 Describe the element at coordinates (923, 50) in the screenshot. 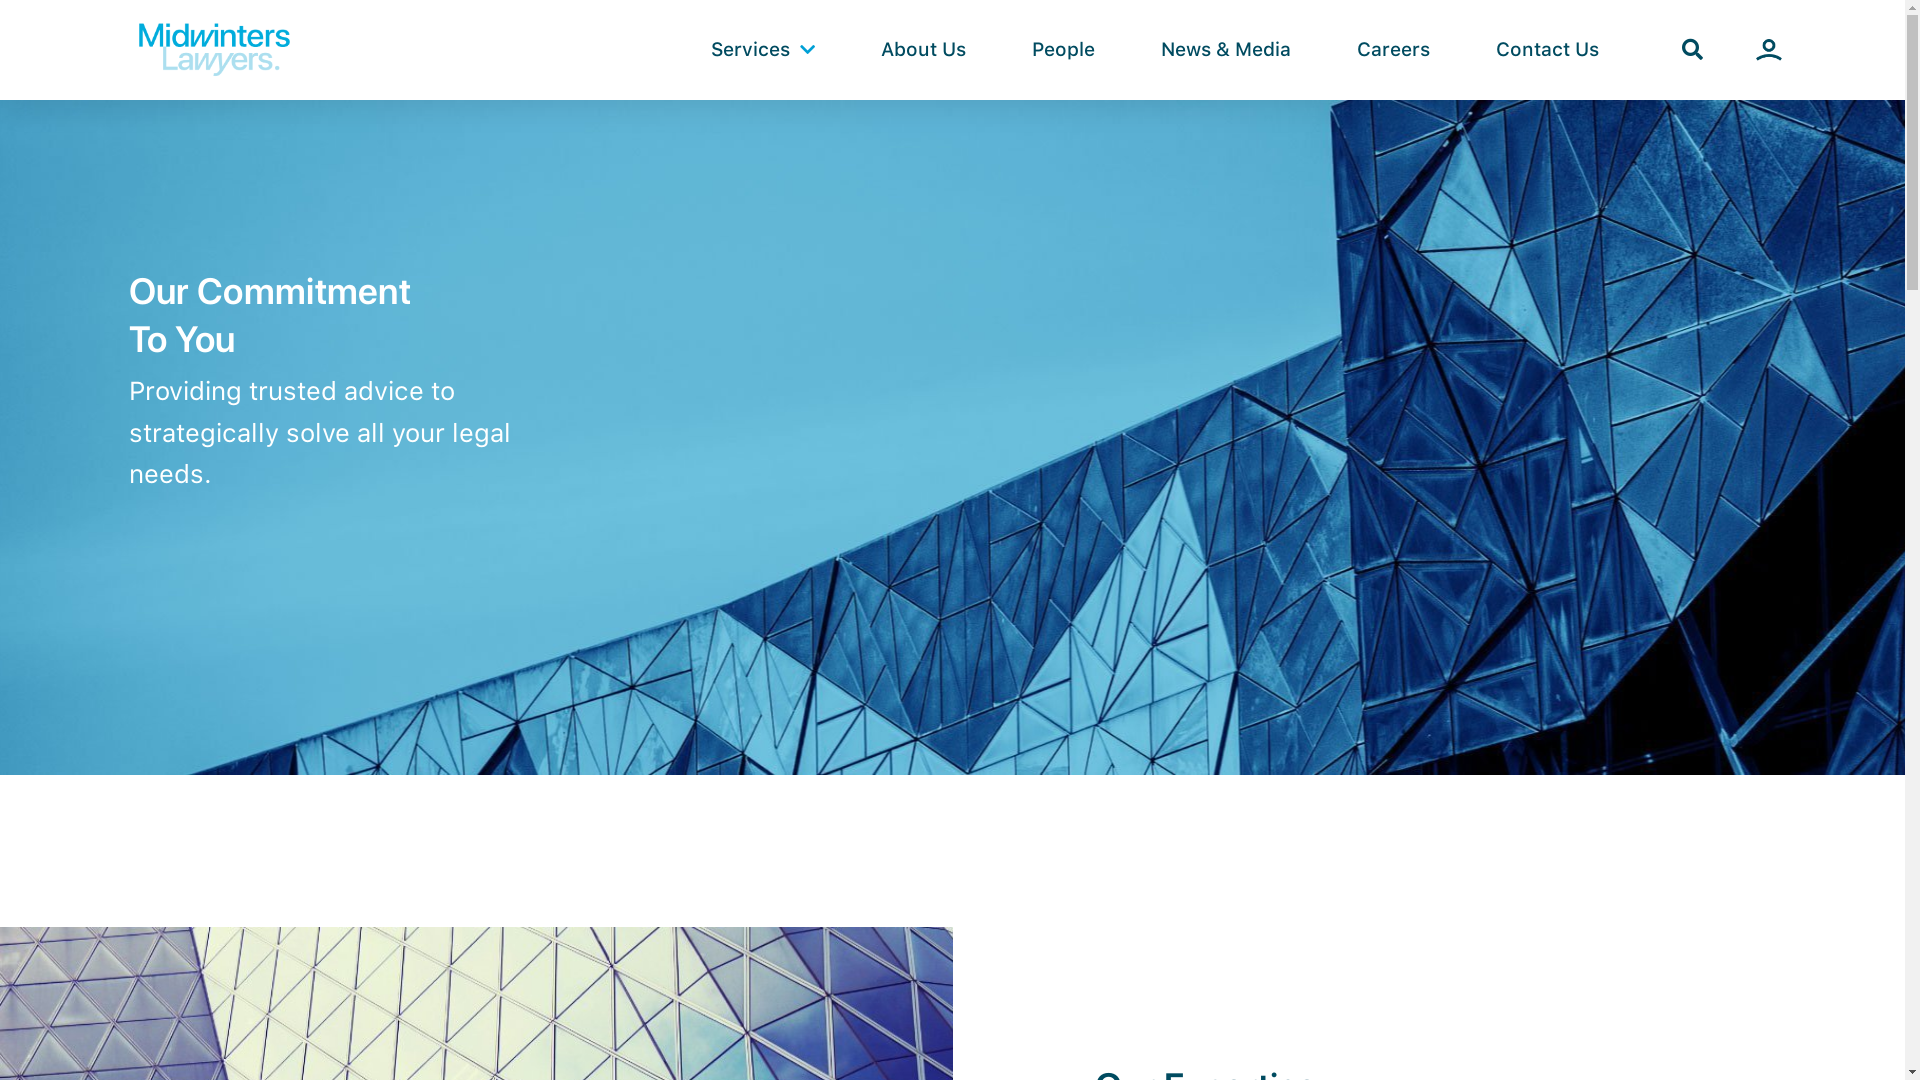

I see `About Us` at that location.